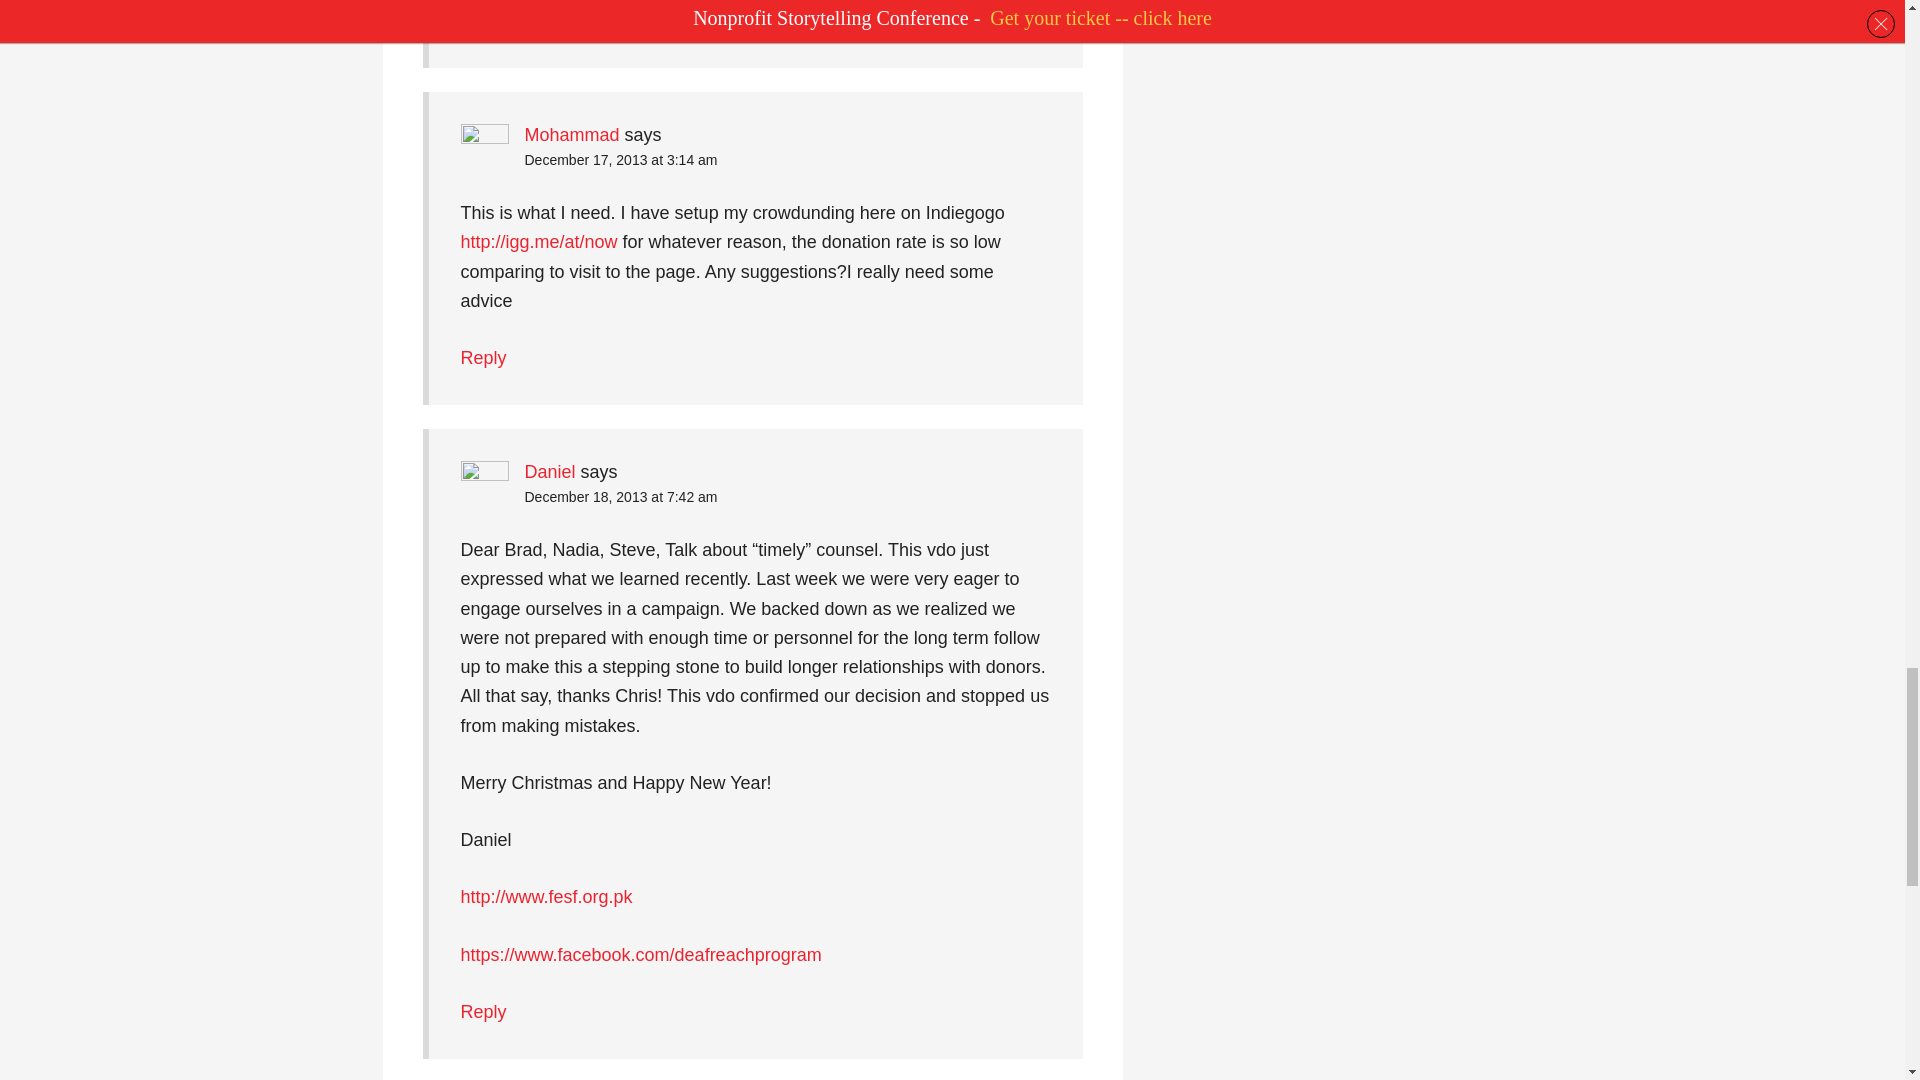 This screenshot has height=1080, width=1920. What do you see at coordinates (483, 358) in the screenshot?
I see `Reply` at bounding box center [483, 358].